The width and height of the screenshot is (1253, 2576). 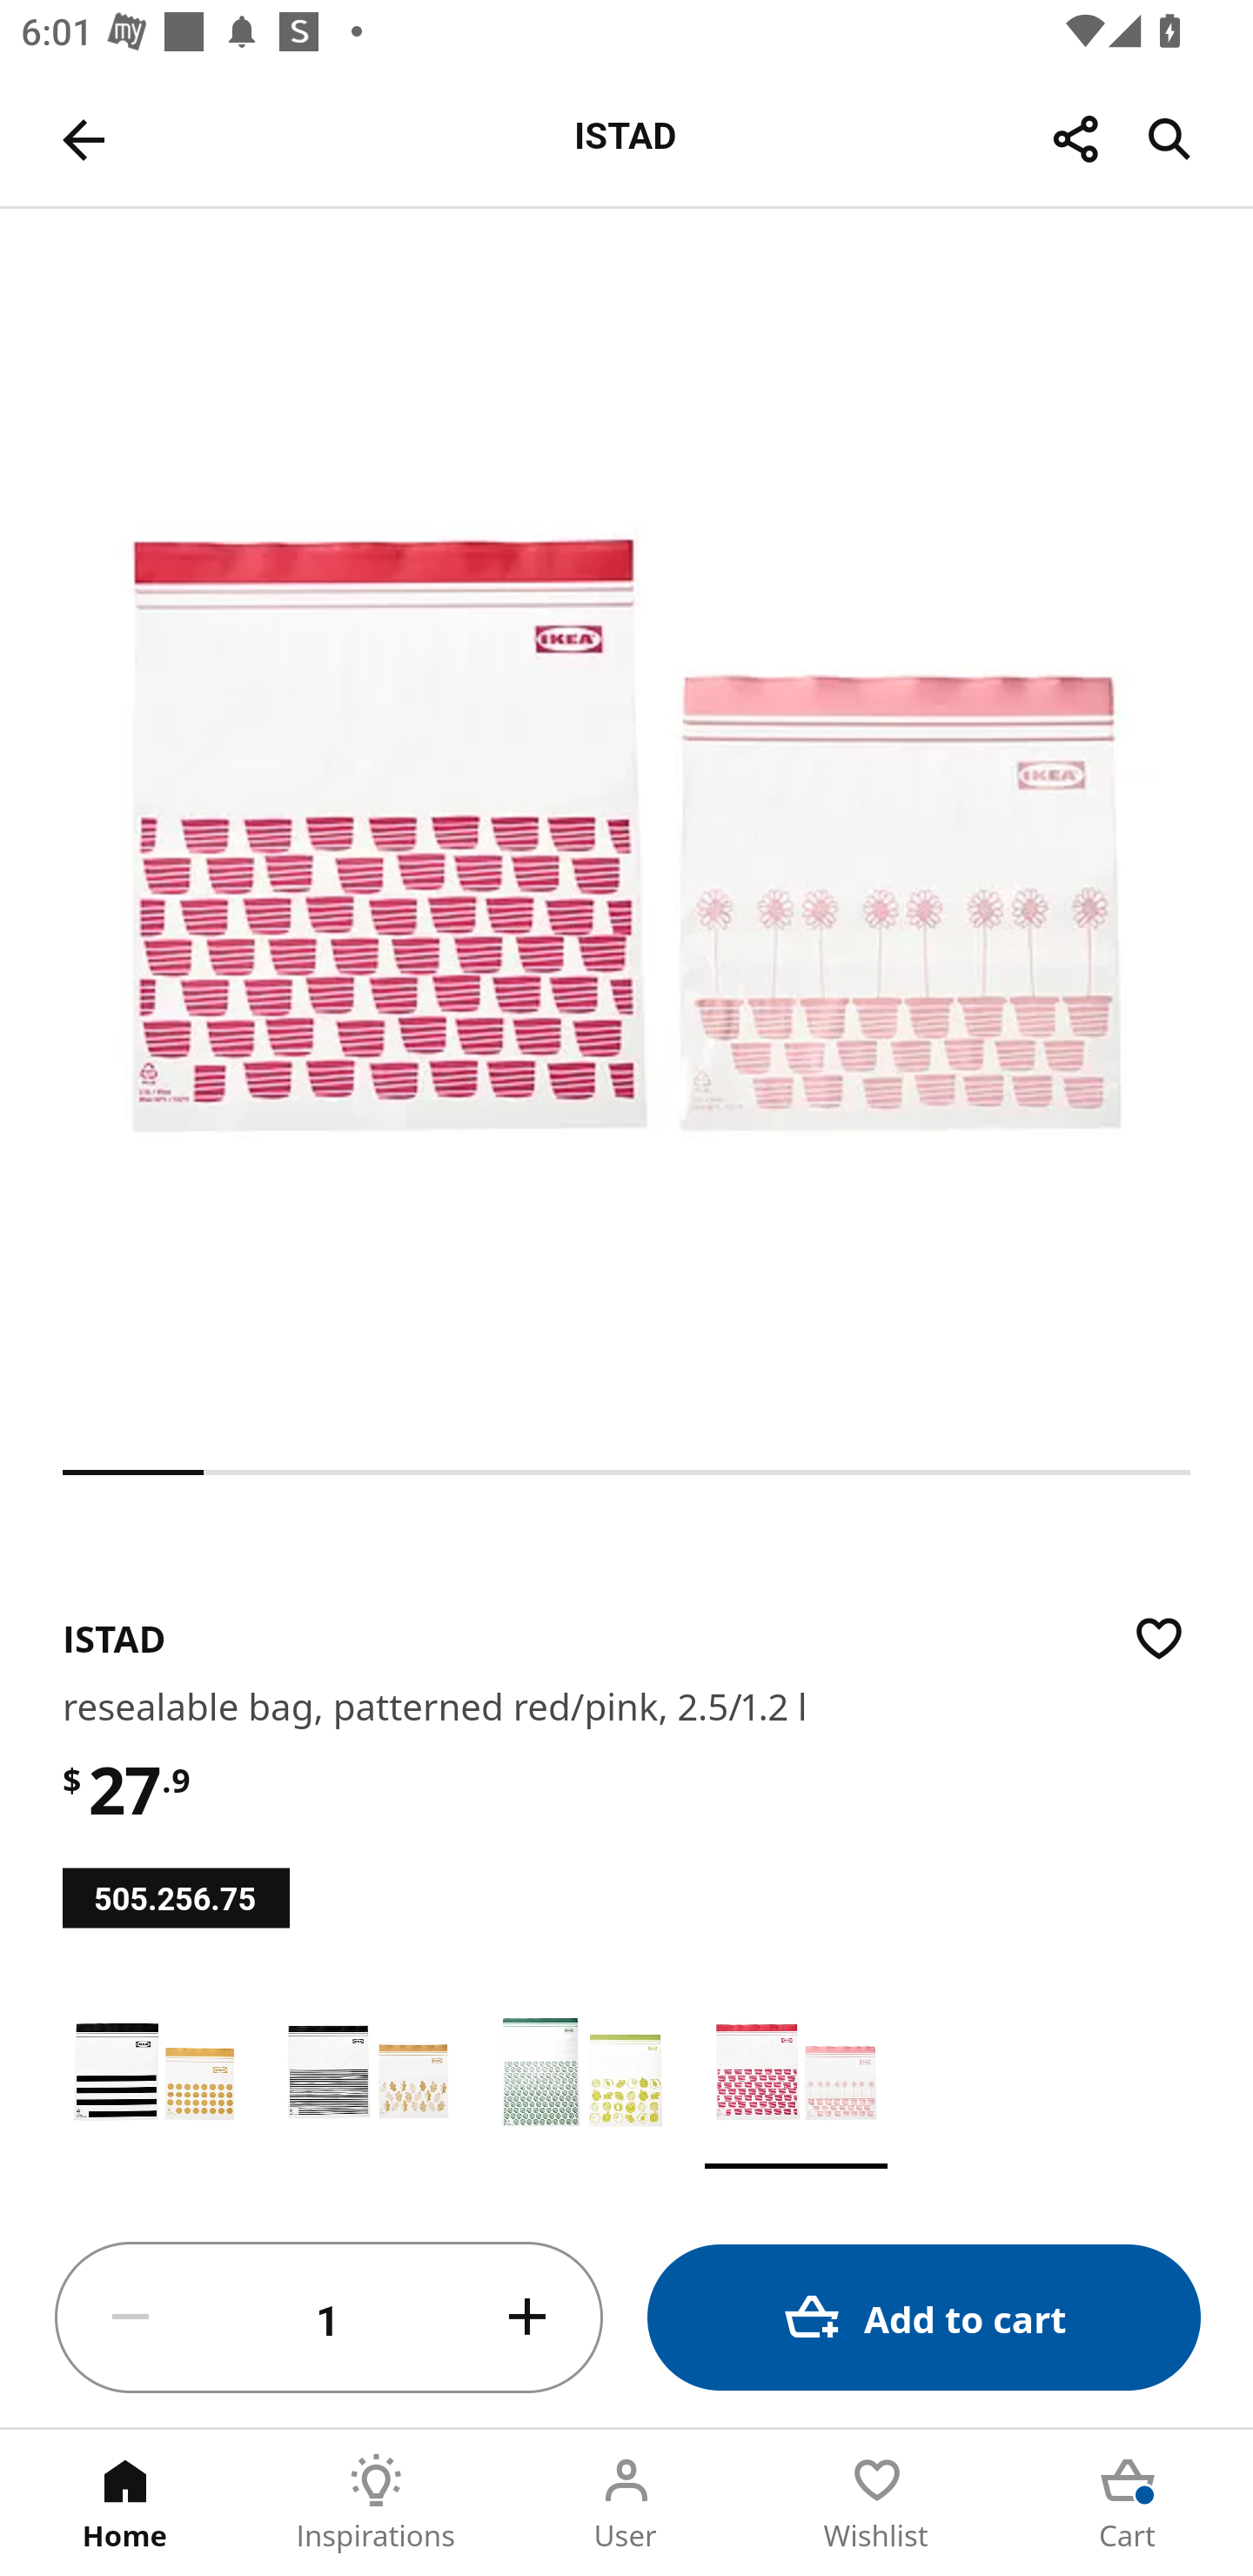 I want to click on User
Tab 3 of 5, so click(x=626, y=2503).